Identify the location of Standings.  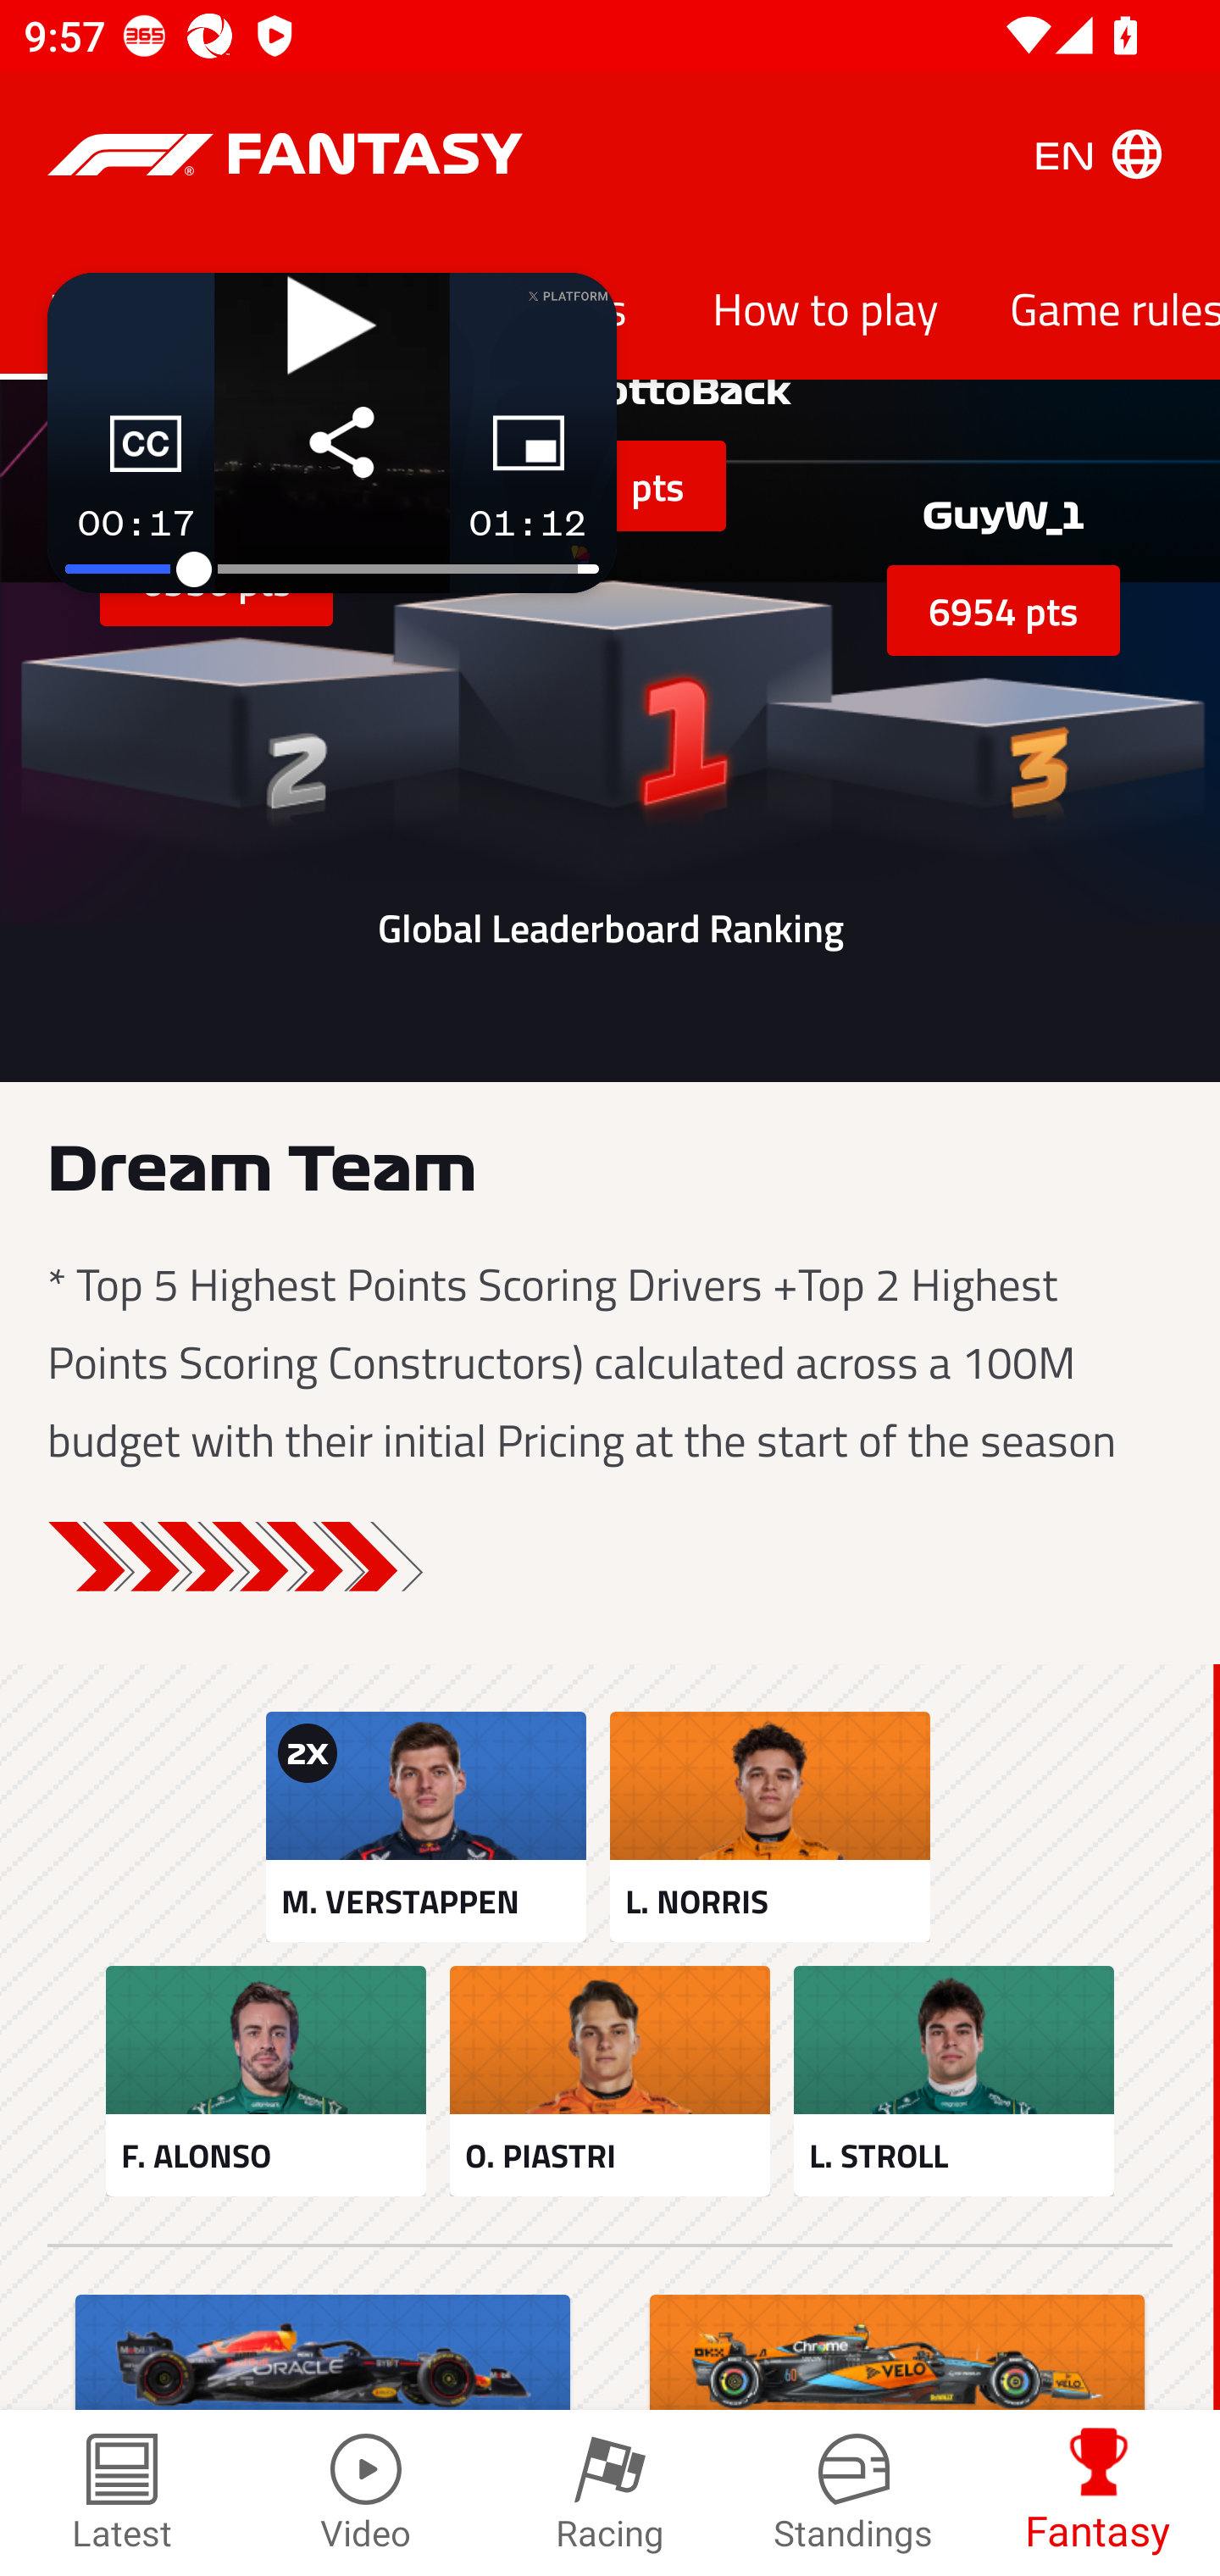
(854, 2493).